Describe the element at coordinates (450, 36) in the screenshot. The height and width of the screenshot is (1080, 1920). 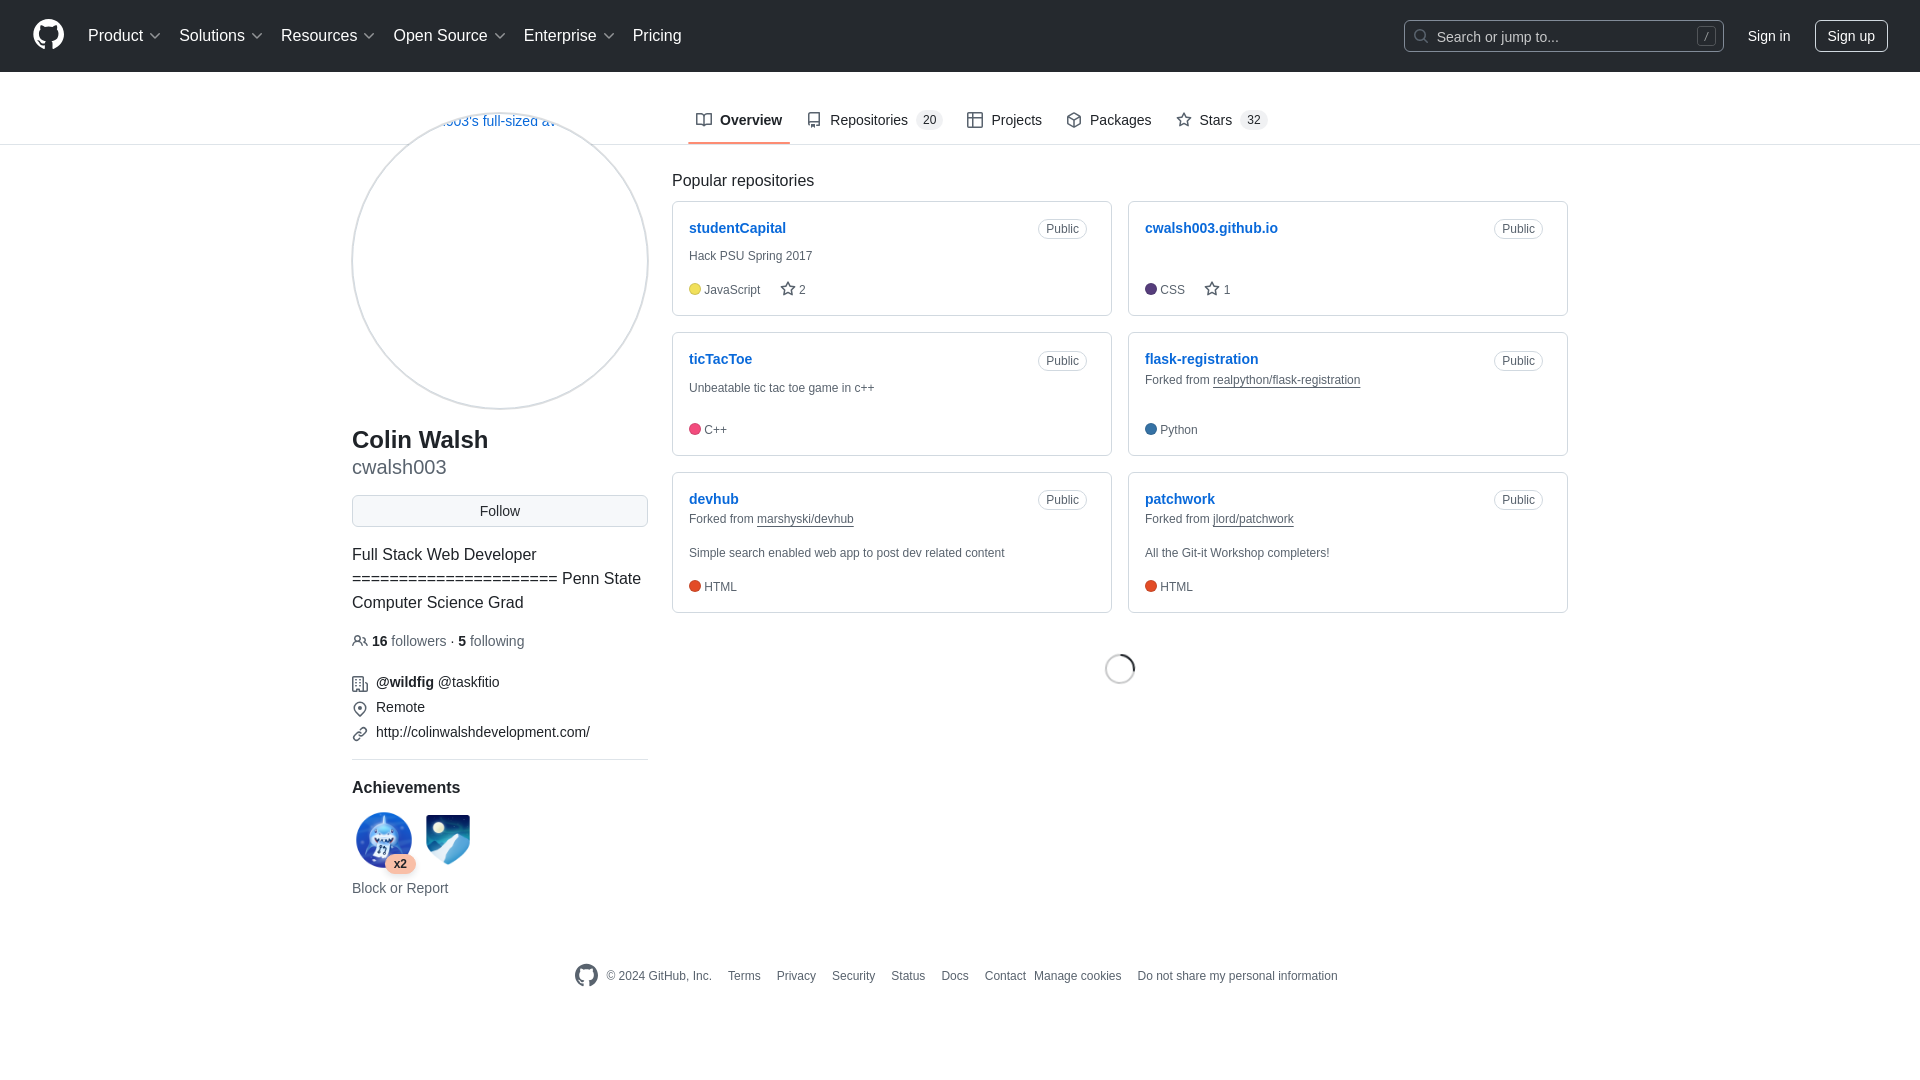
I see `Open Source` at that location.